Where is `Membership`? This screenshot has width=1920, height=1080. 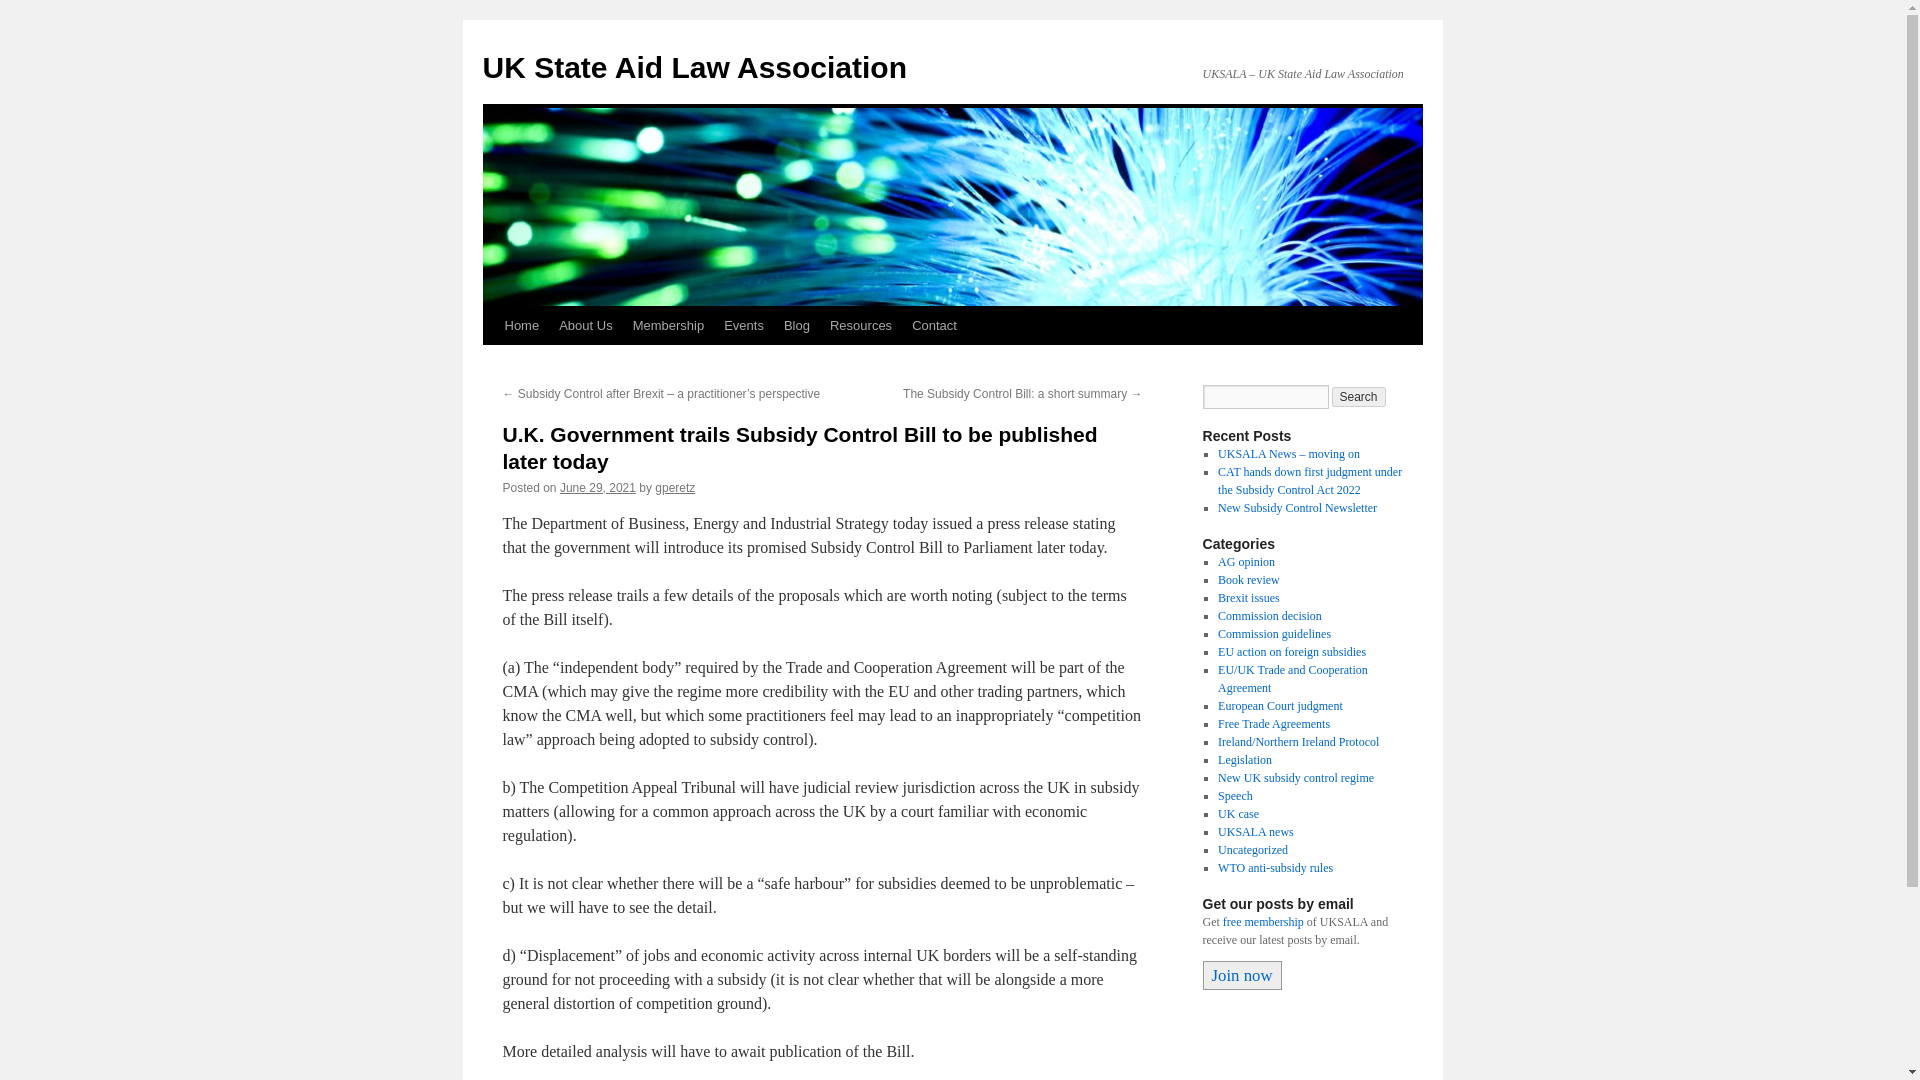
Membership is located at coordinates (668, 325).